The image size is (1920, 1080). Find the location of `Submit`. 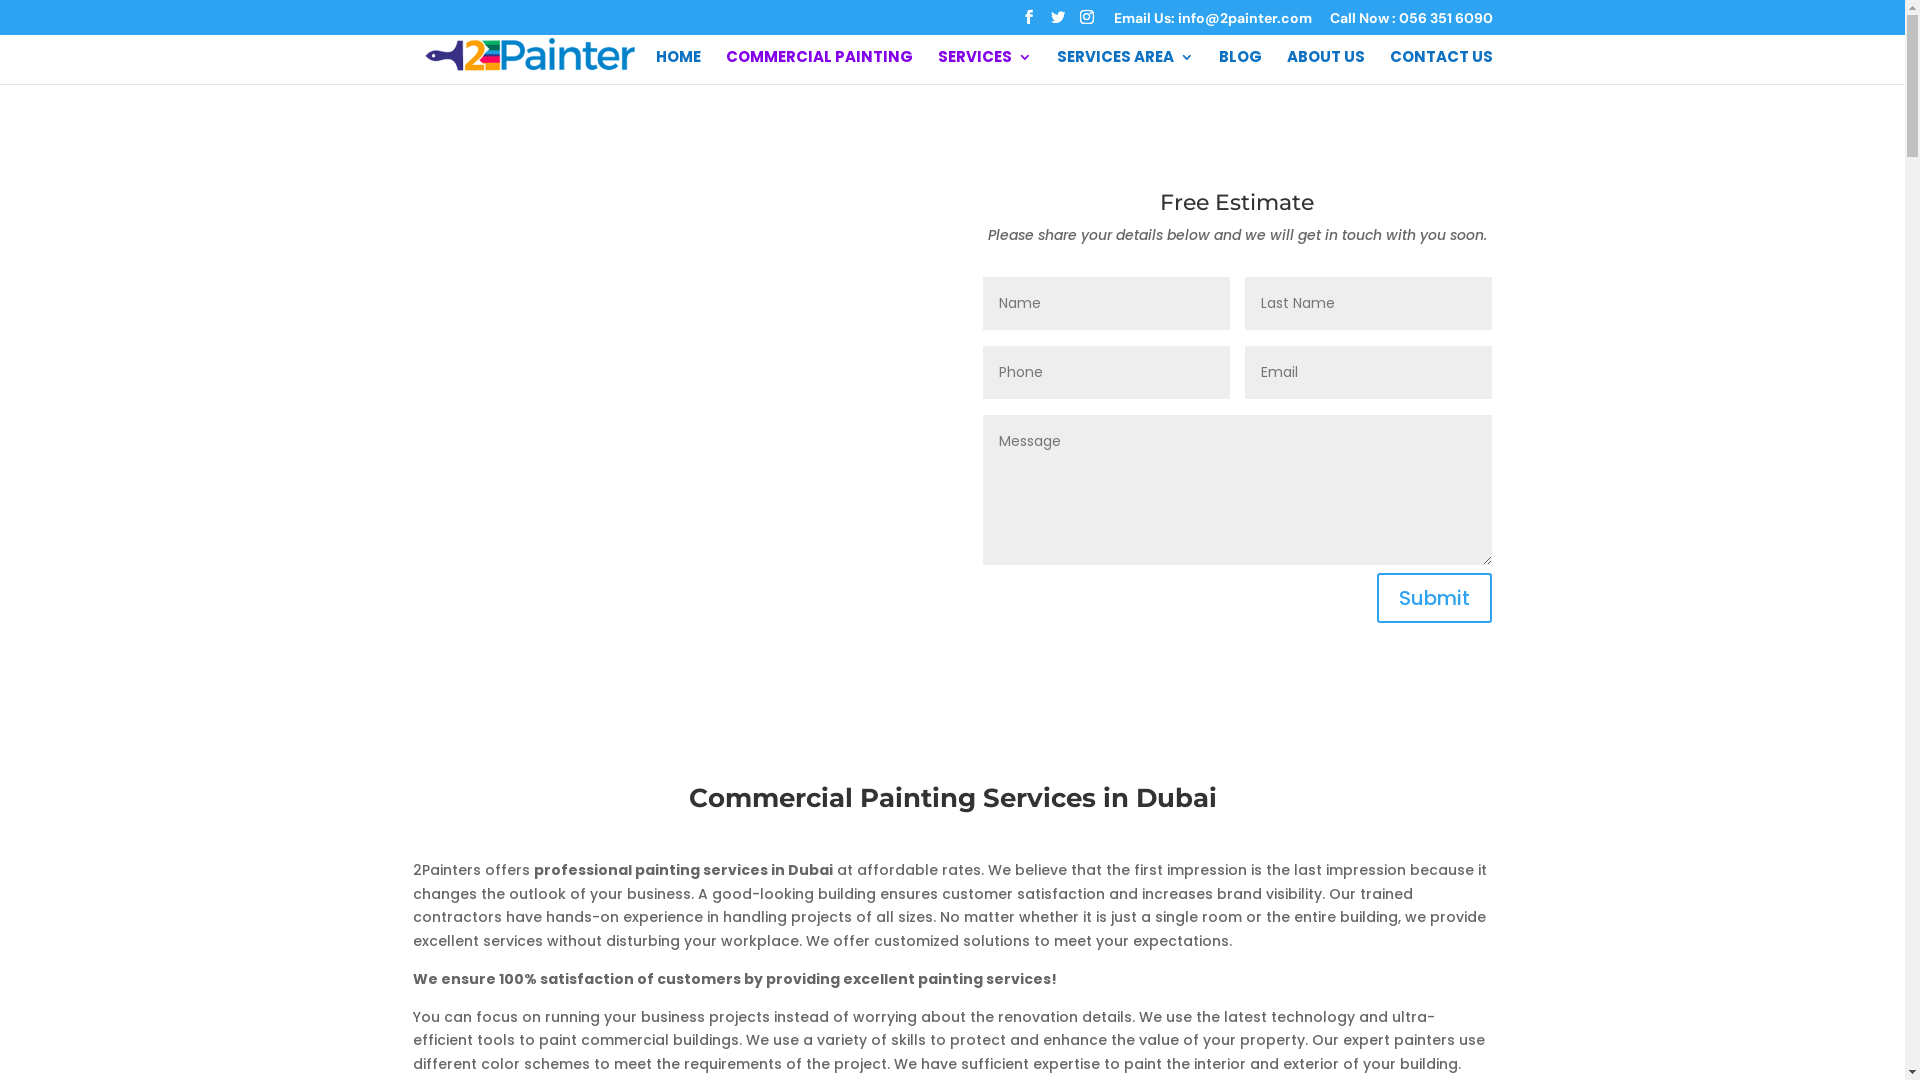

Submit is located at coordinates (1434, 598).